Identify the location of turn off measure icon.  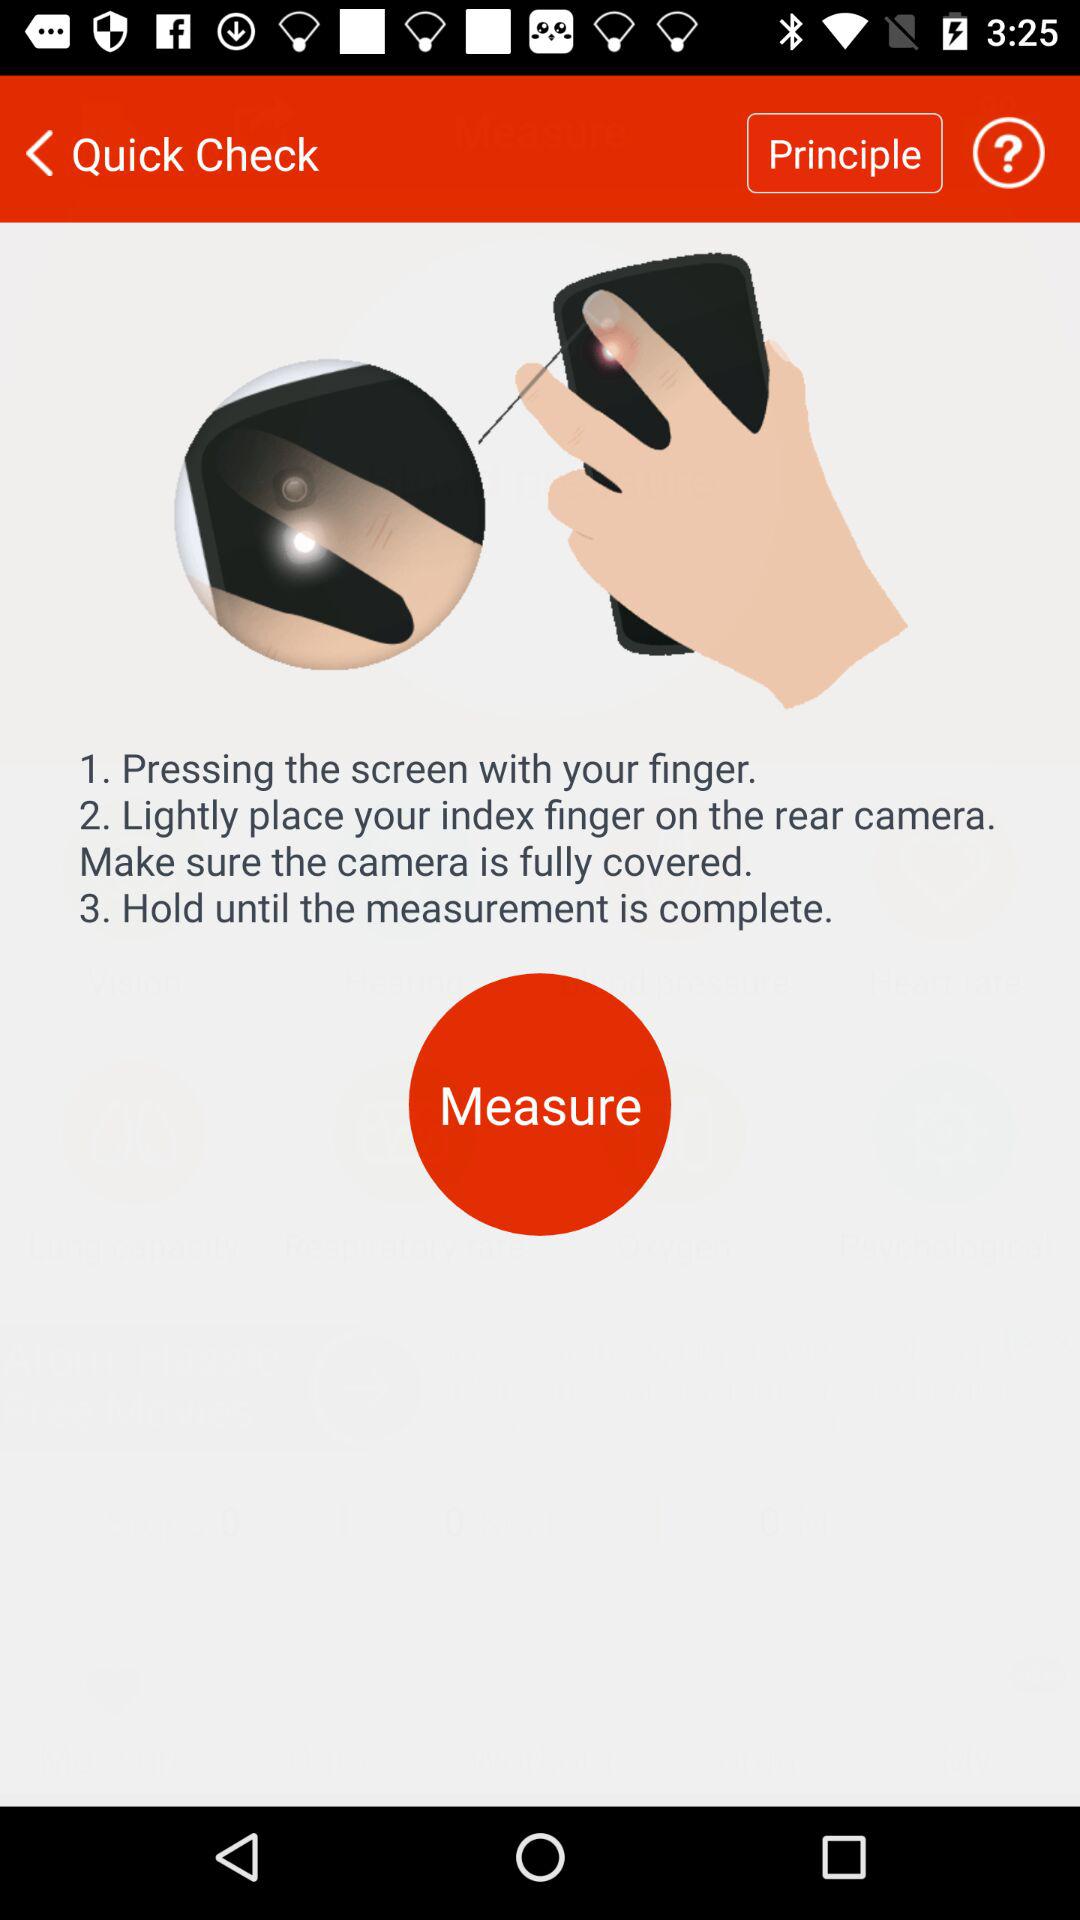
(540, 1092).